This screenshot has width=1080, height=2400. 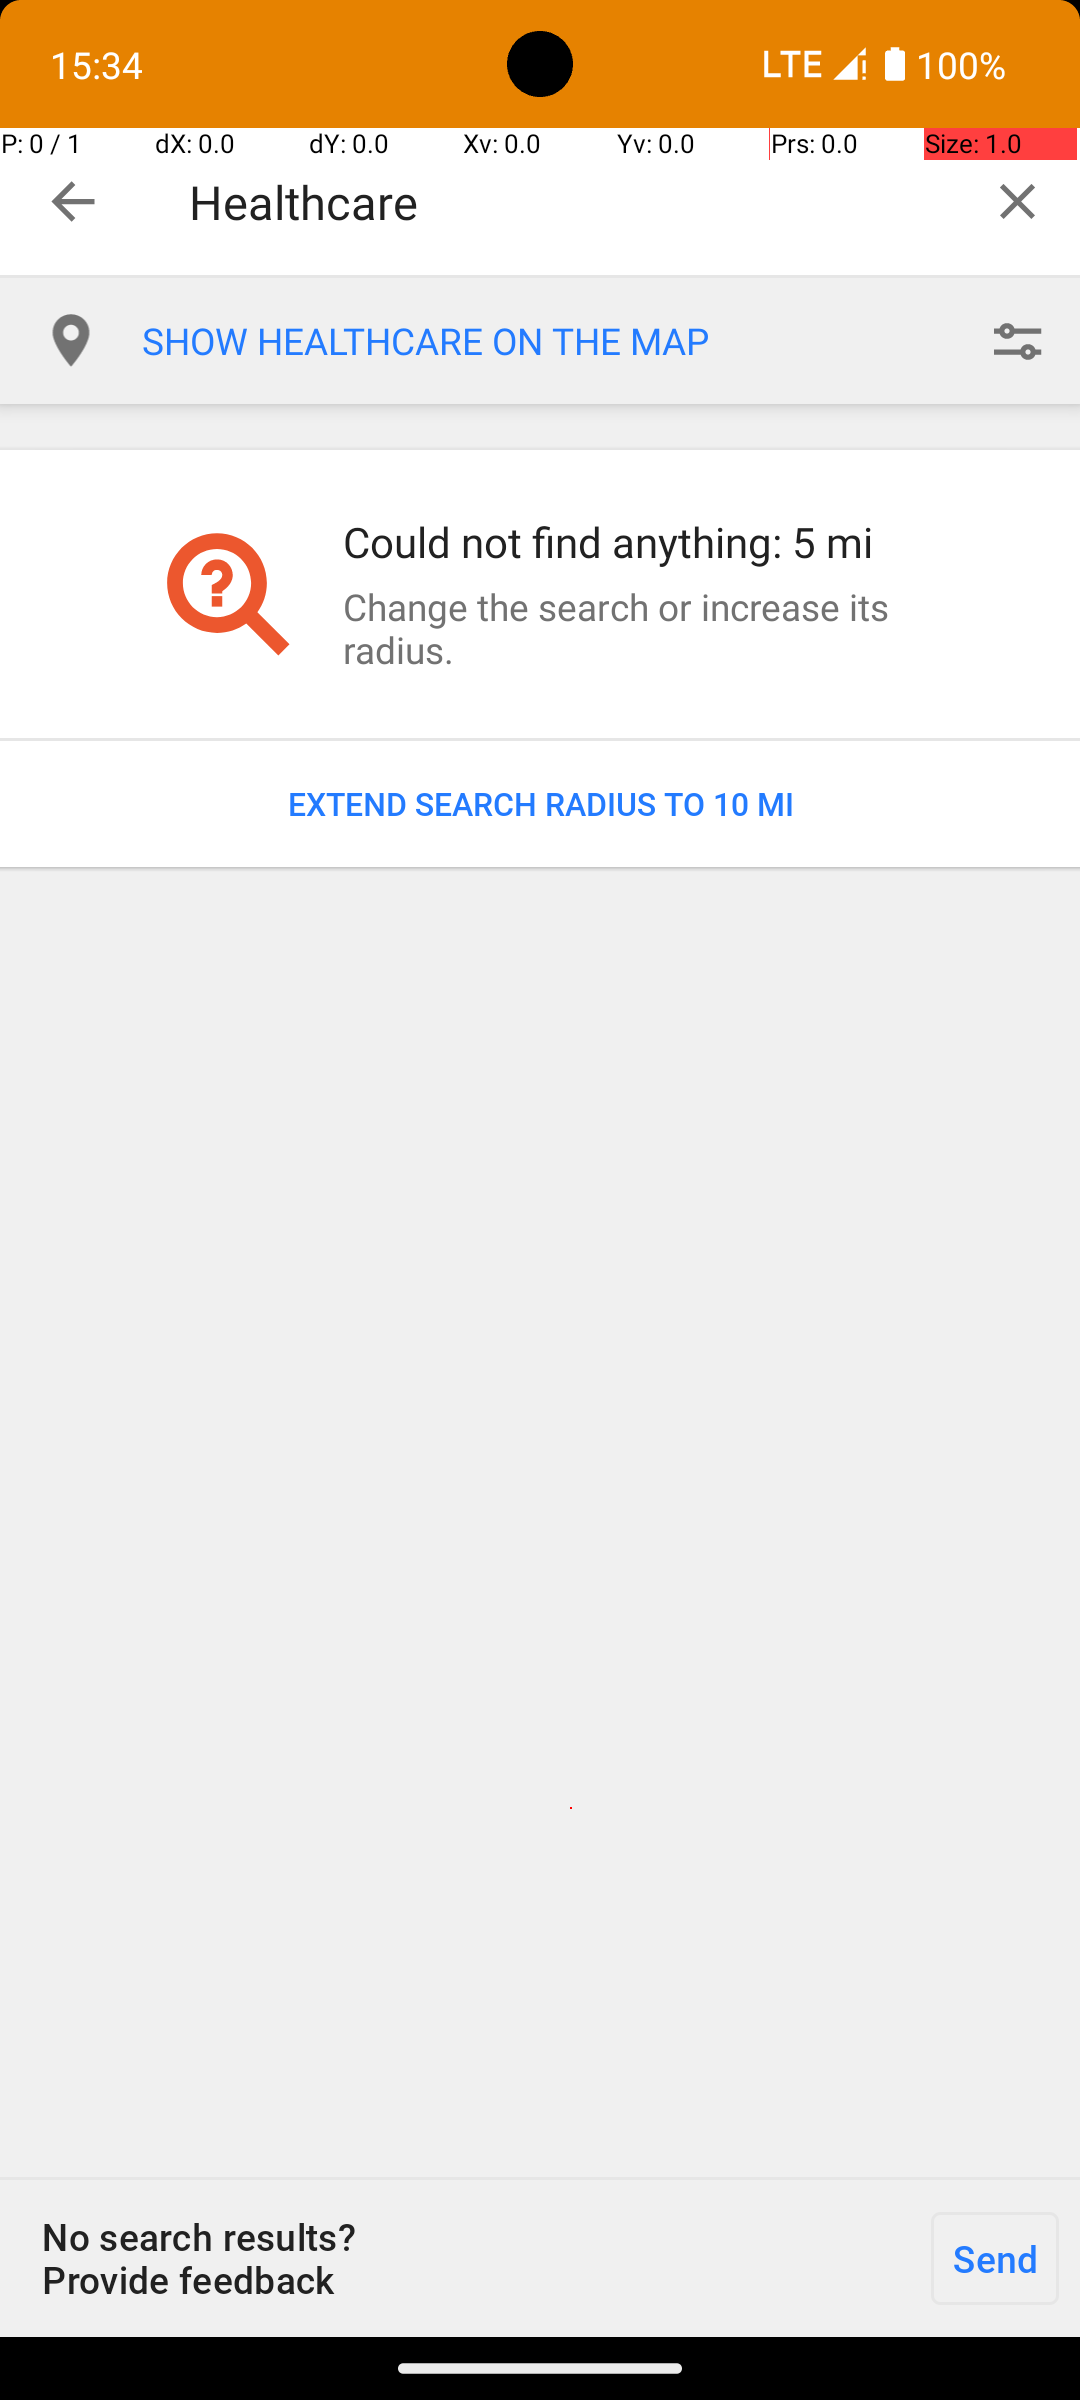 I want to click on Healthcare , so click(x=572, y=202).